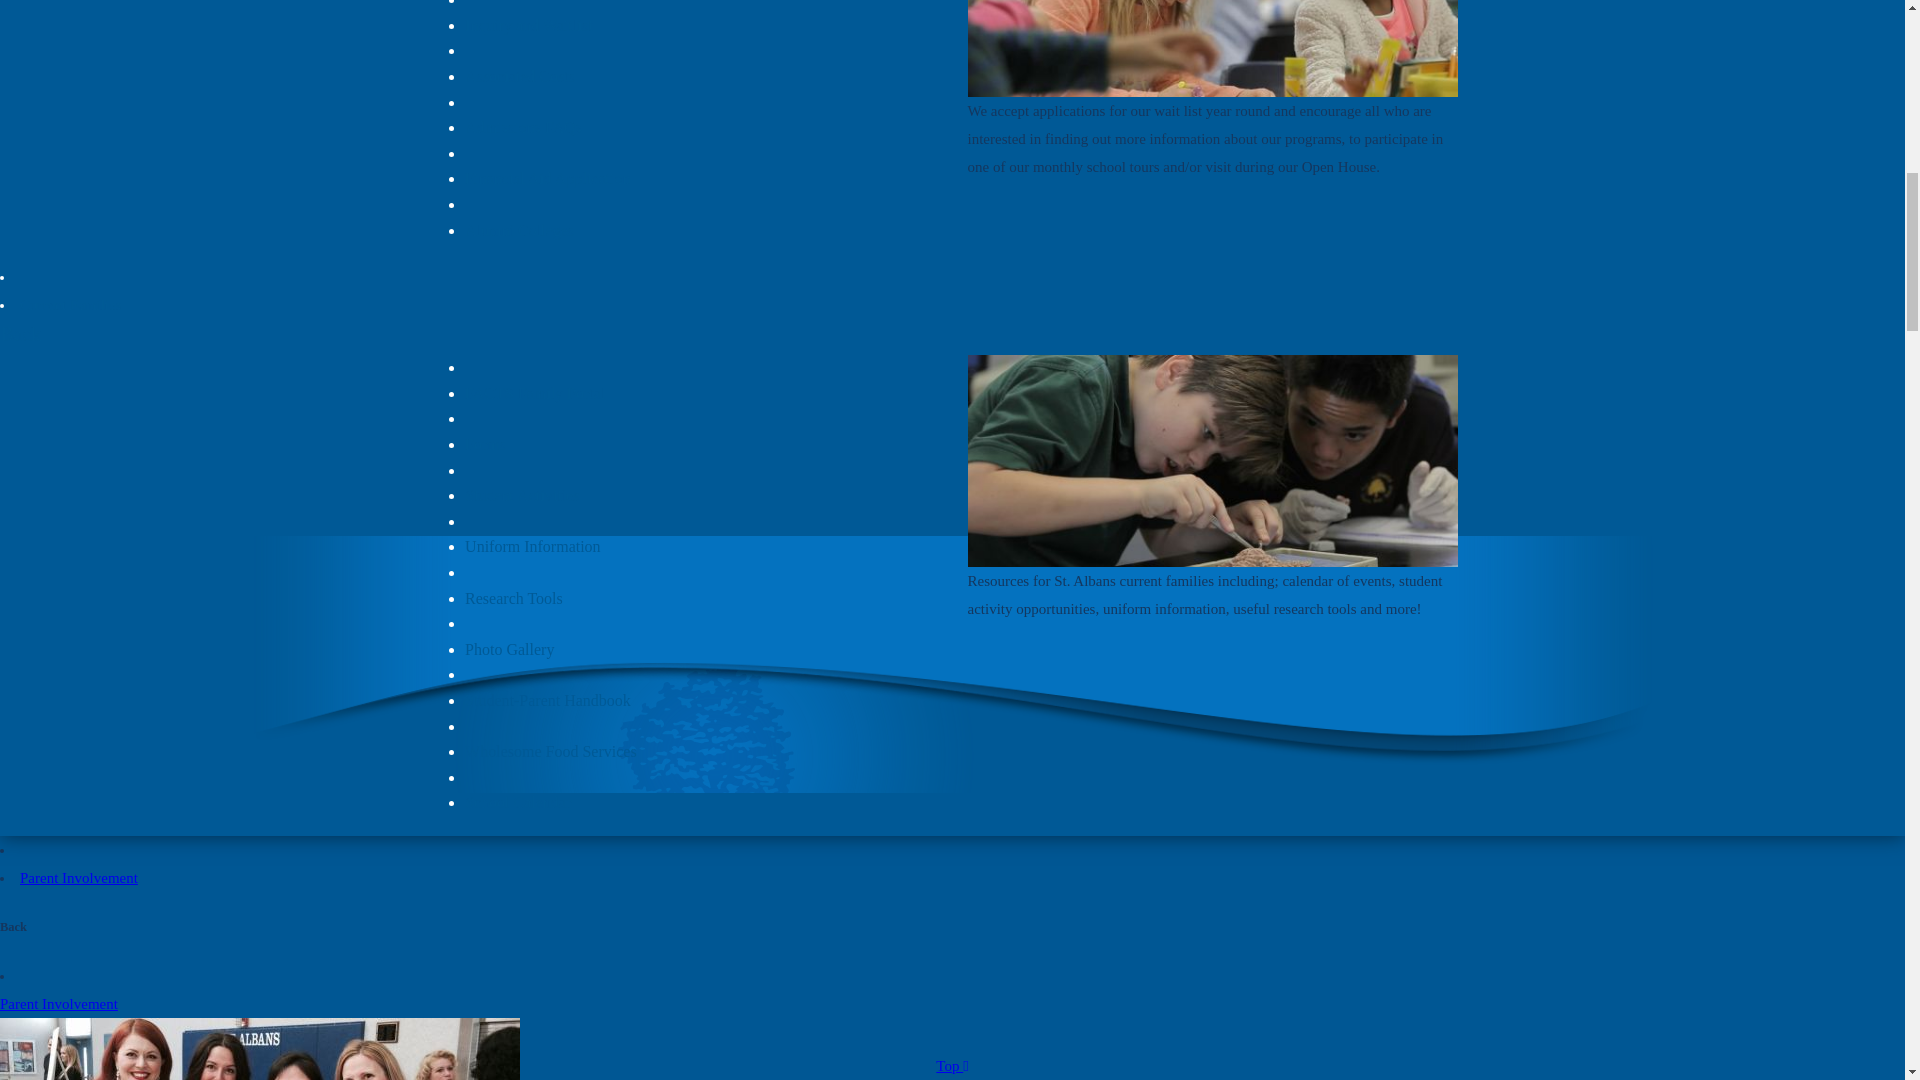 The width and height of the screenshot is (1920, 1080). Describe the element at coordinates (519, 230) in the screenshot. I see `Alumni Colleges` at that location.